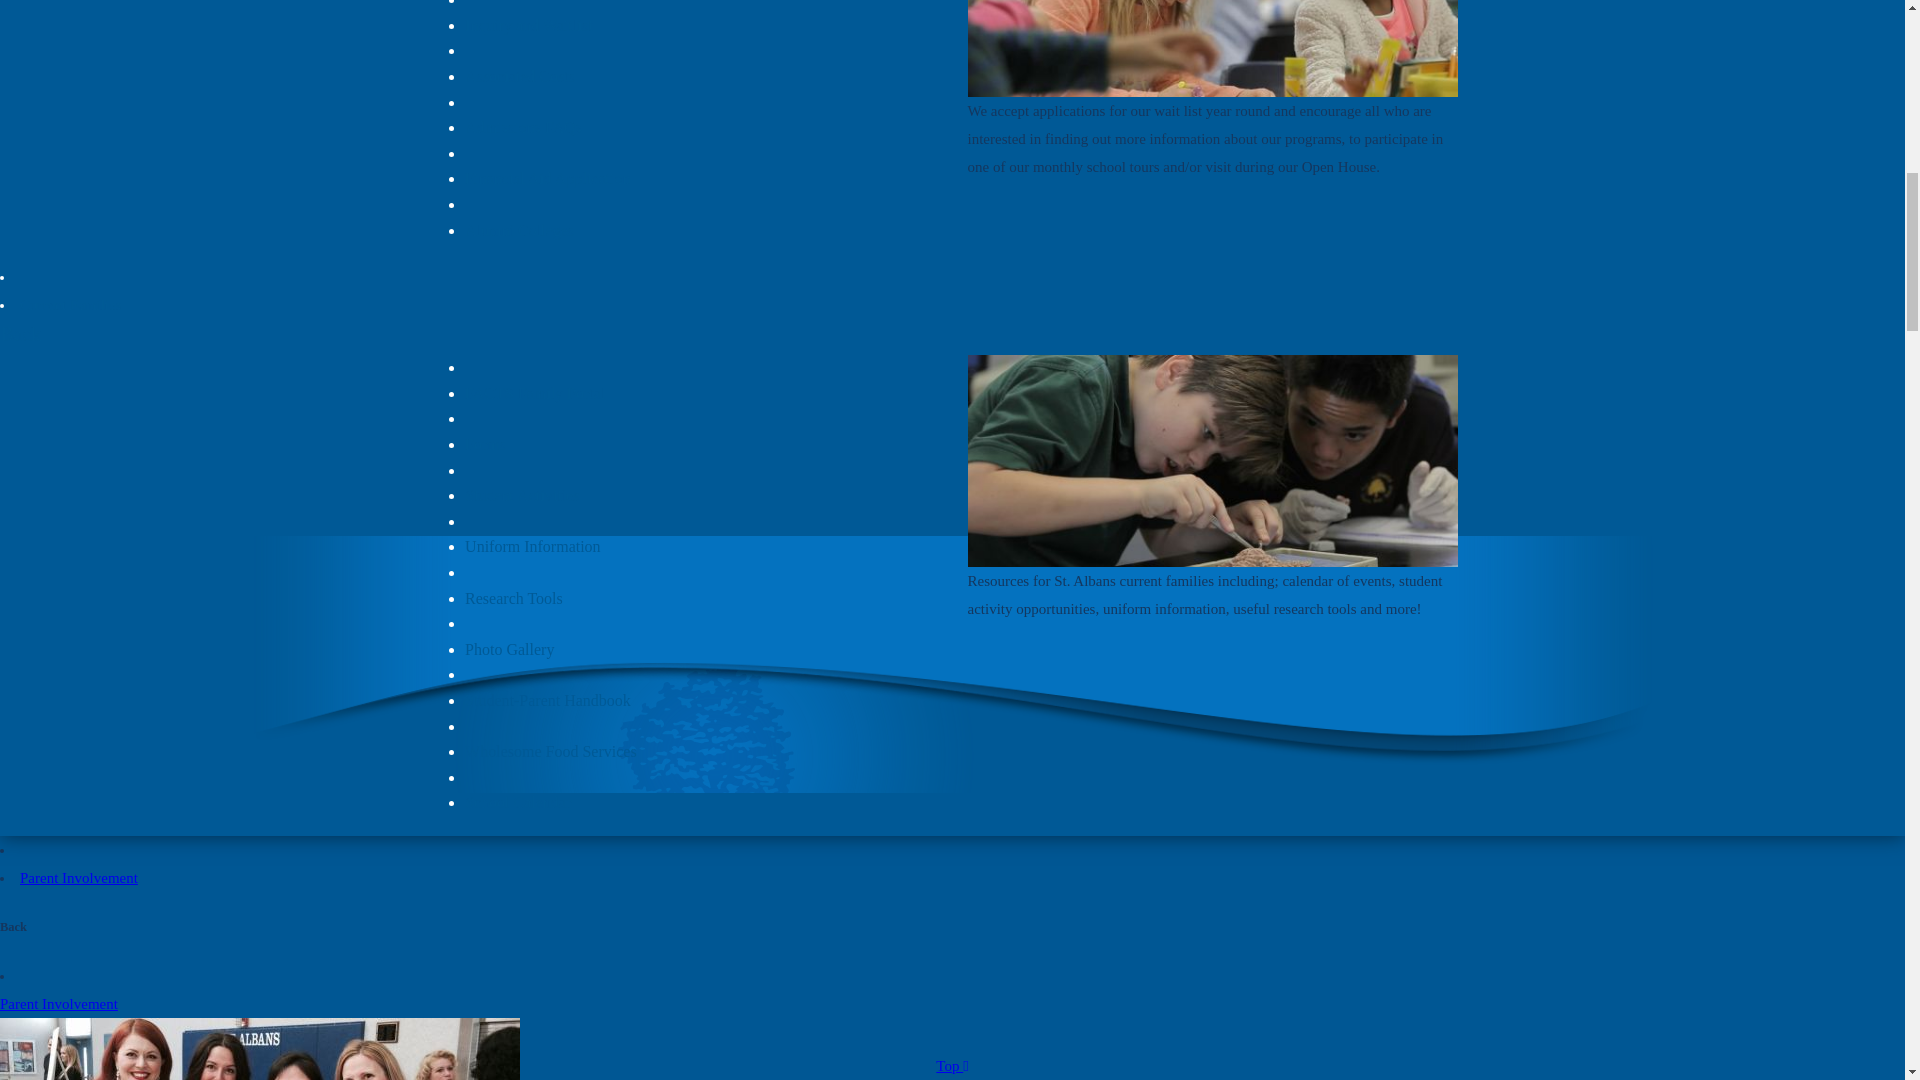 The width and height of the screenshot is (1920, 1080). Describe the element at coordinates (519, 230) in the screenshot. I see `Alumni Colleges` at that location.